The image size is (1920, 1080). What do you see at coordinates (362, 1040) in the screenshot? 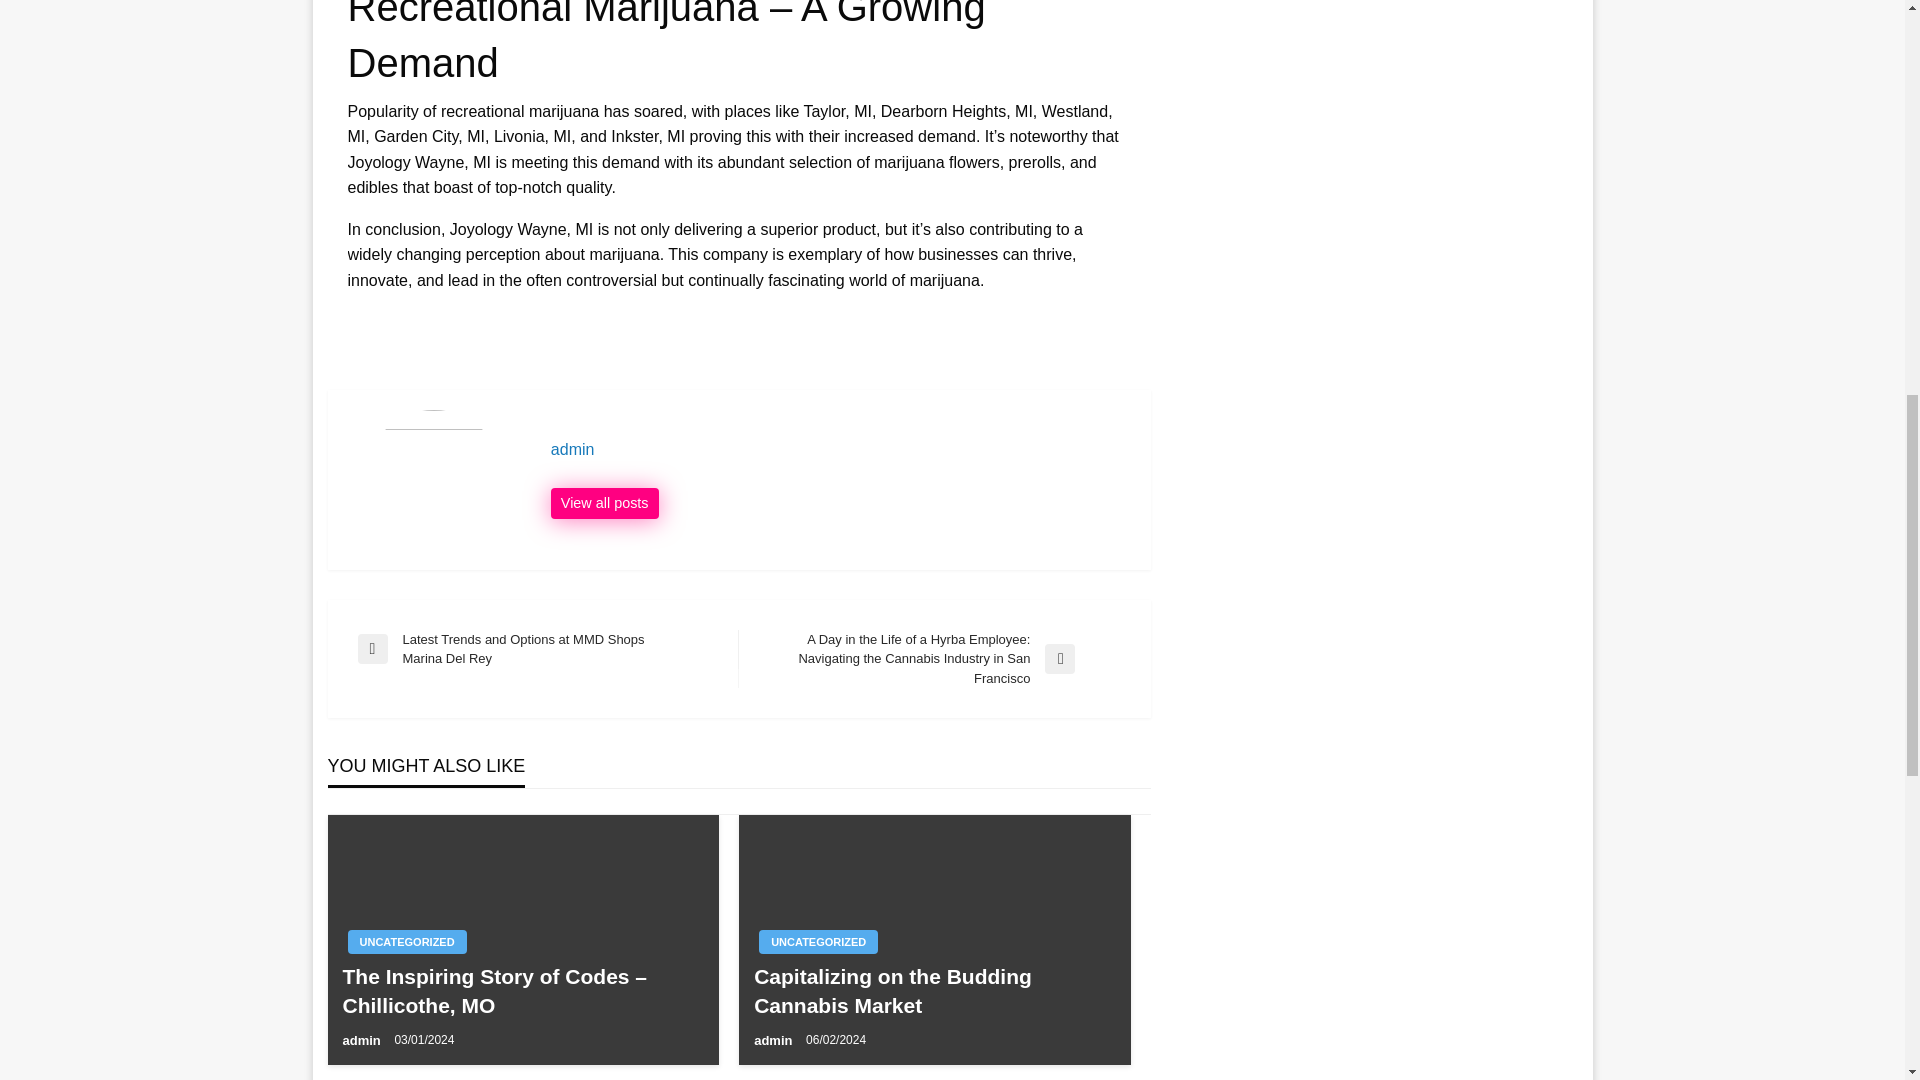
I see `admin` at bounding box center [362, 1040].